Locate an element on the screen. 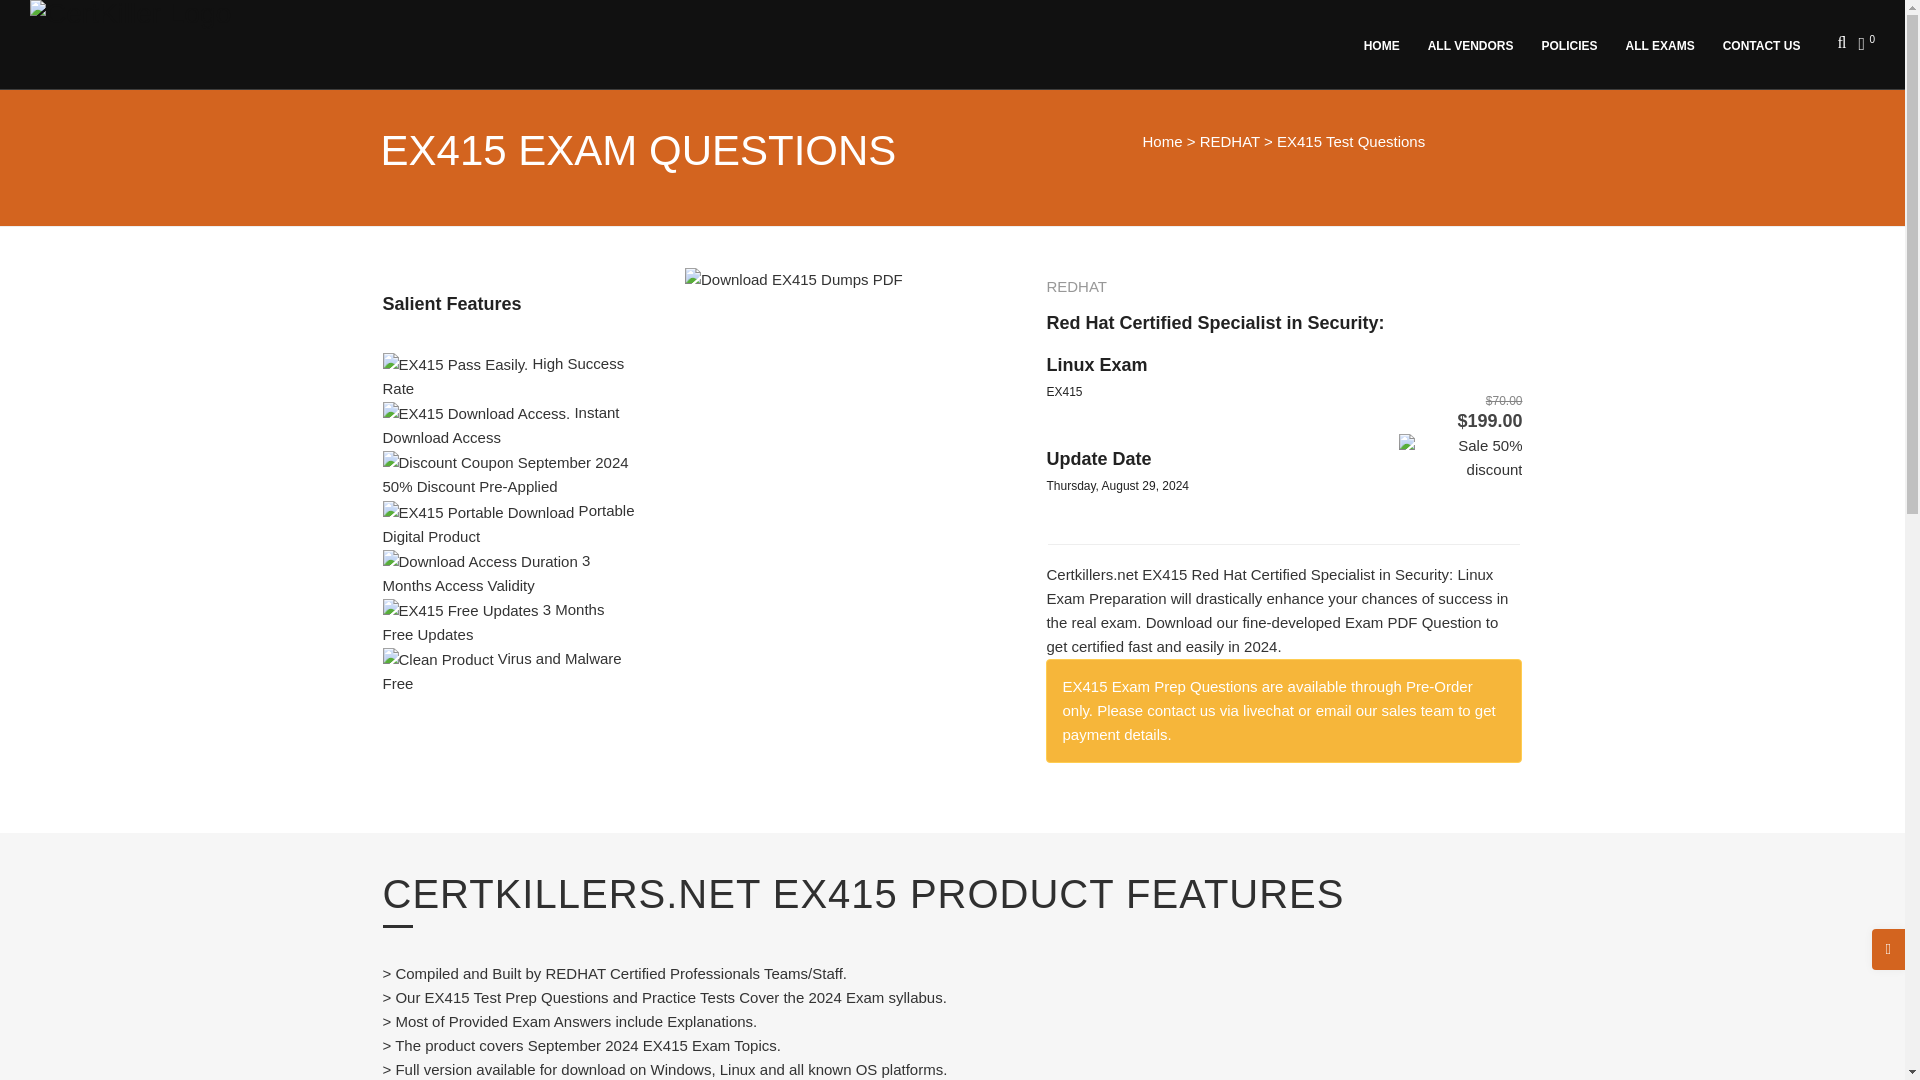 This screenshot has height=1080, width=1920. ALL VENDORS is located at coordinates (1474, 44).